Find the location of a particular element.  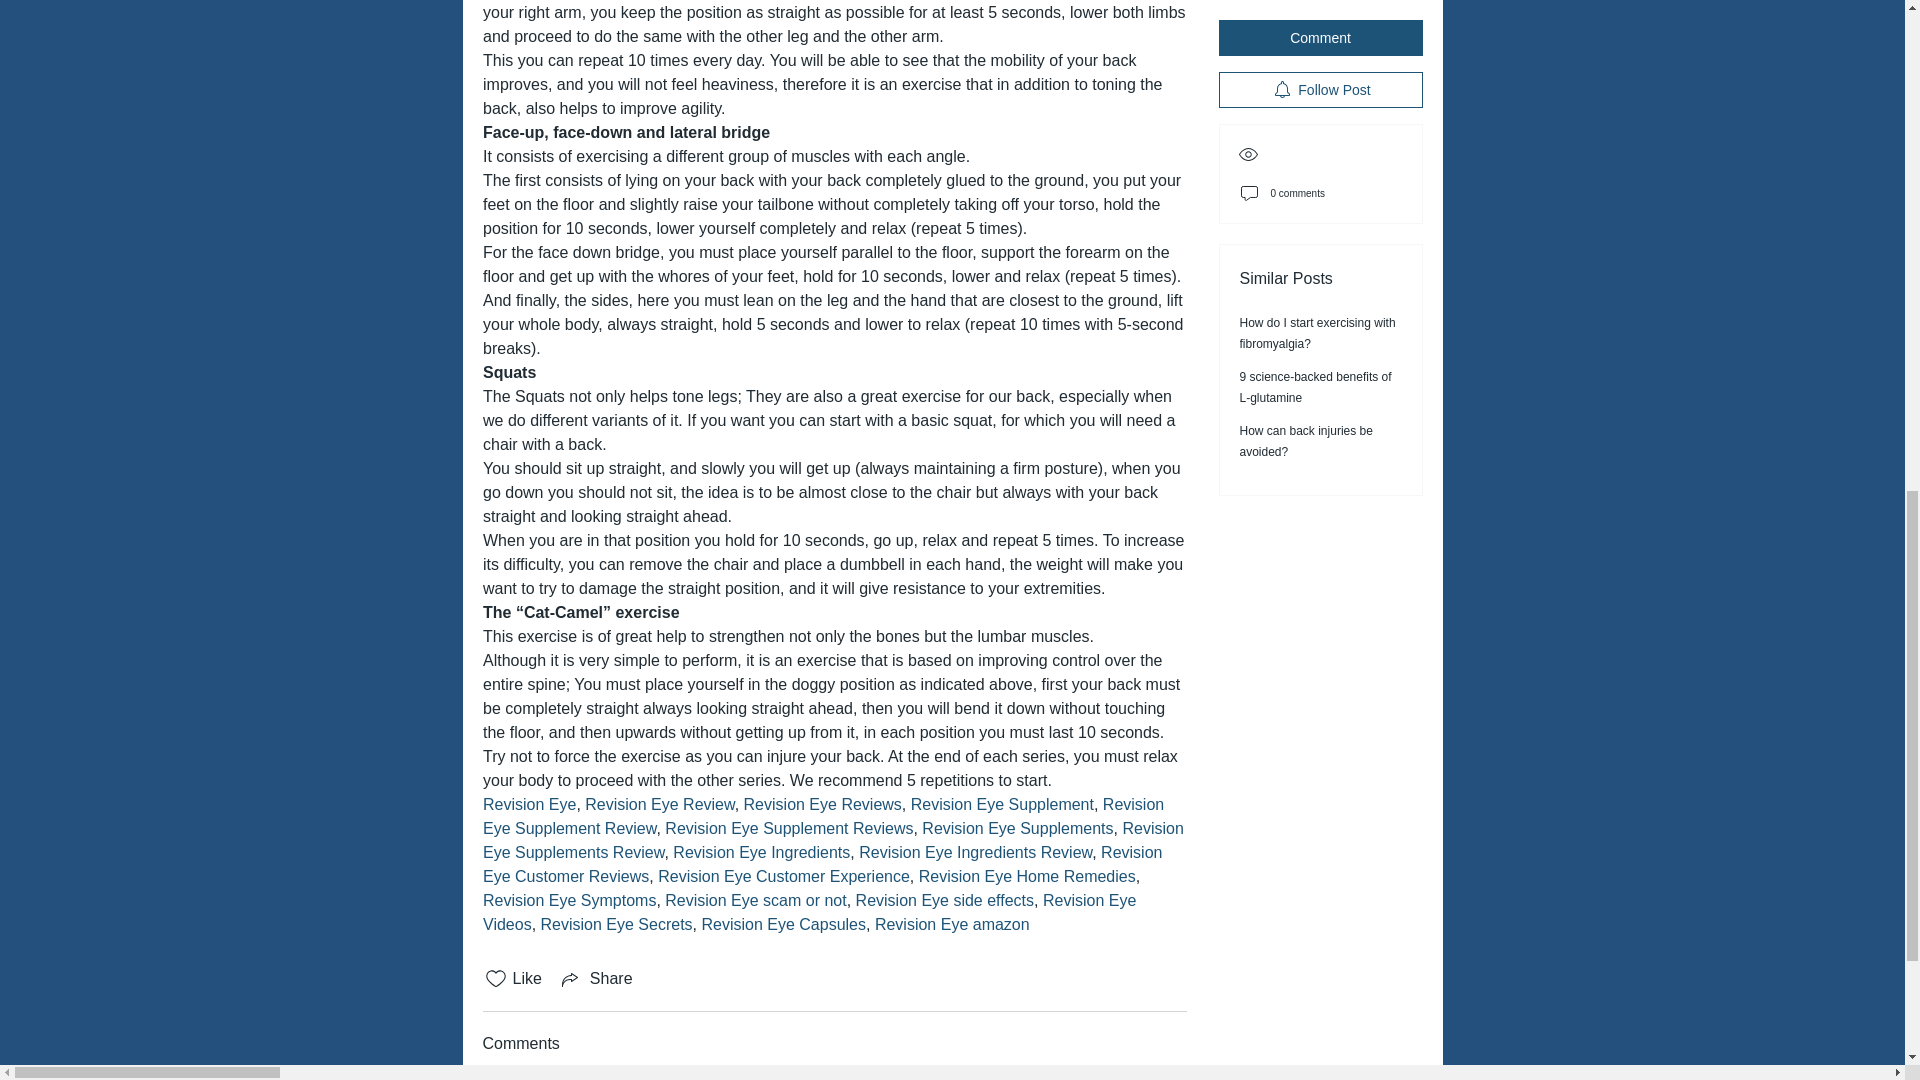

Revision Eye Reviews is located at coordinates (822, 804).